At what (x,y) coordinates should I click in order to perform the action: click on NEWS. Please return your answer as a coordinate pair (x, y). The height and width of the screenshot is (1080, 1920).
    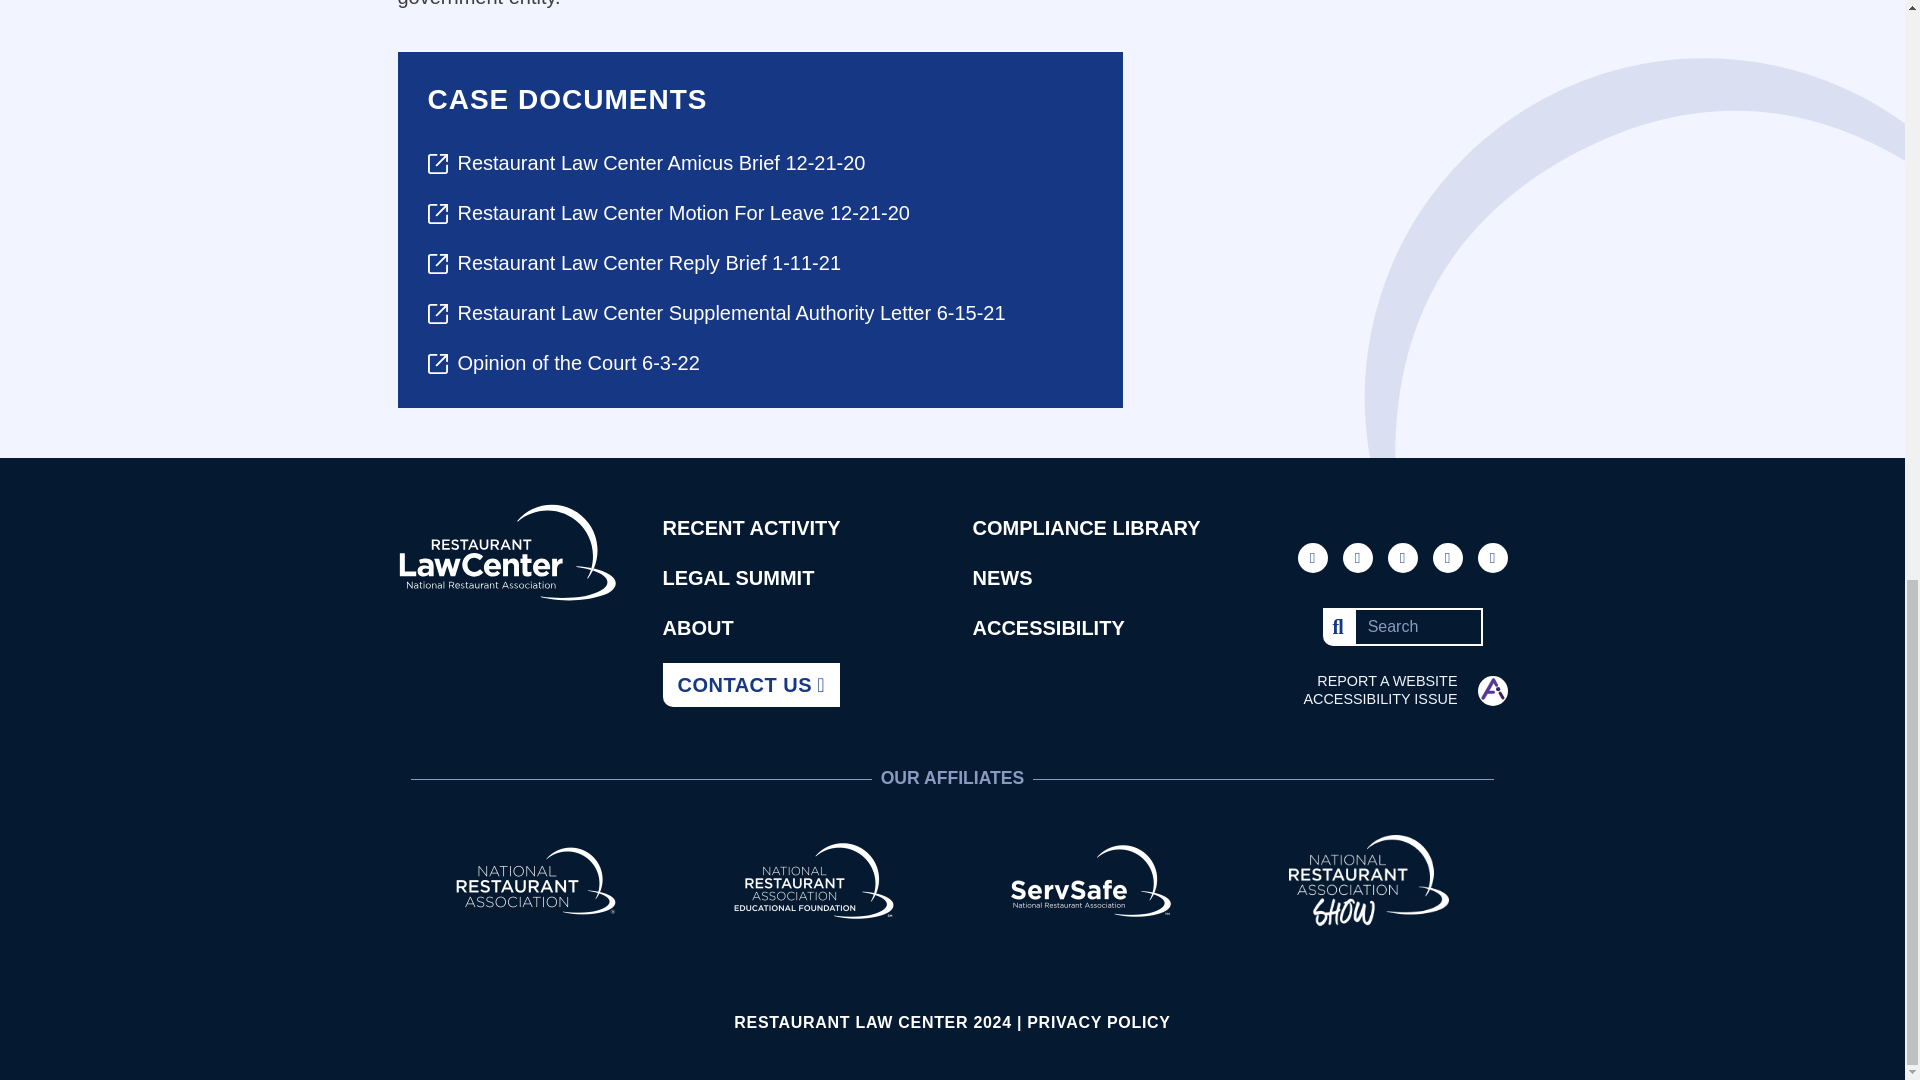
    Looking at the image, I should click on (1002, 578).